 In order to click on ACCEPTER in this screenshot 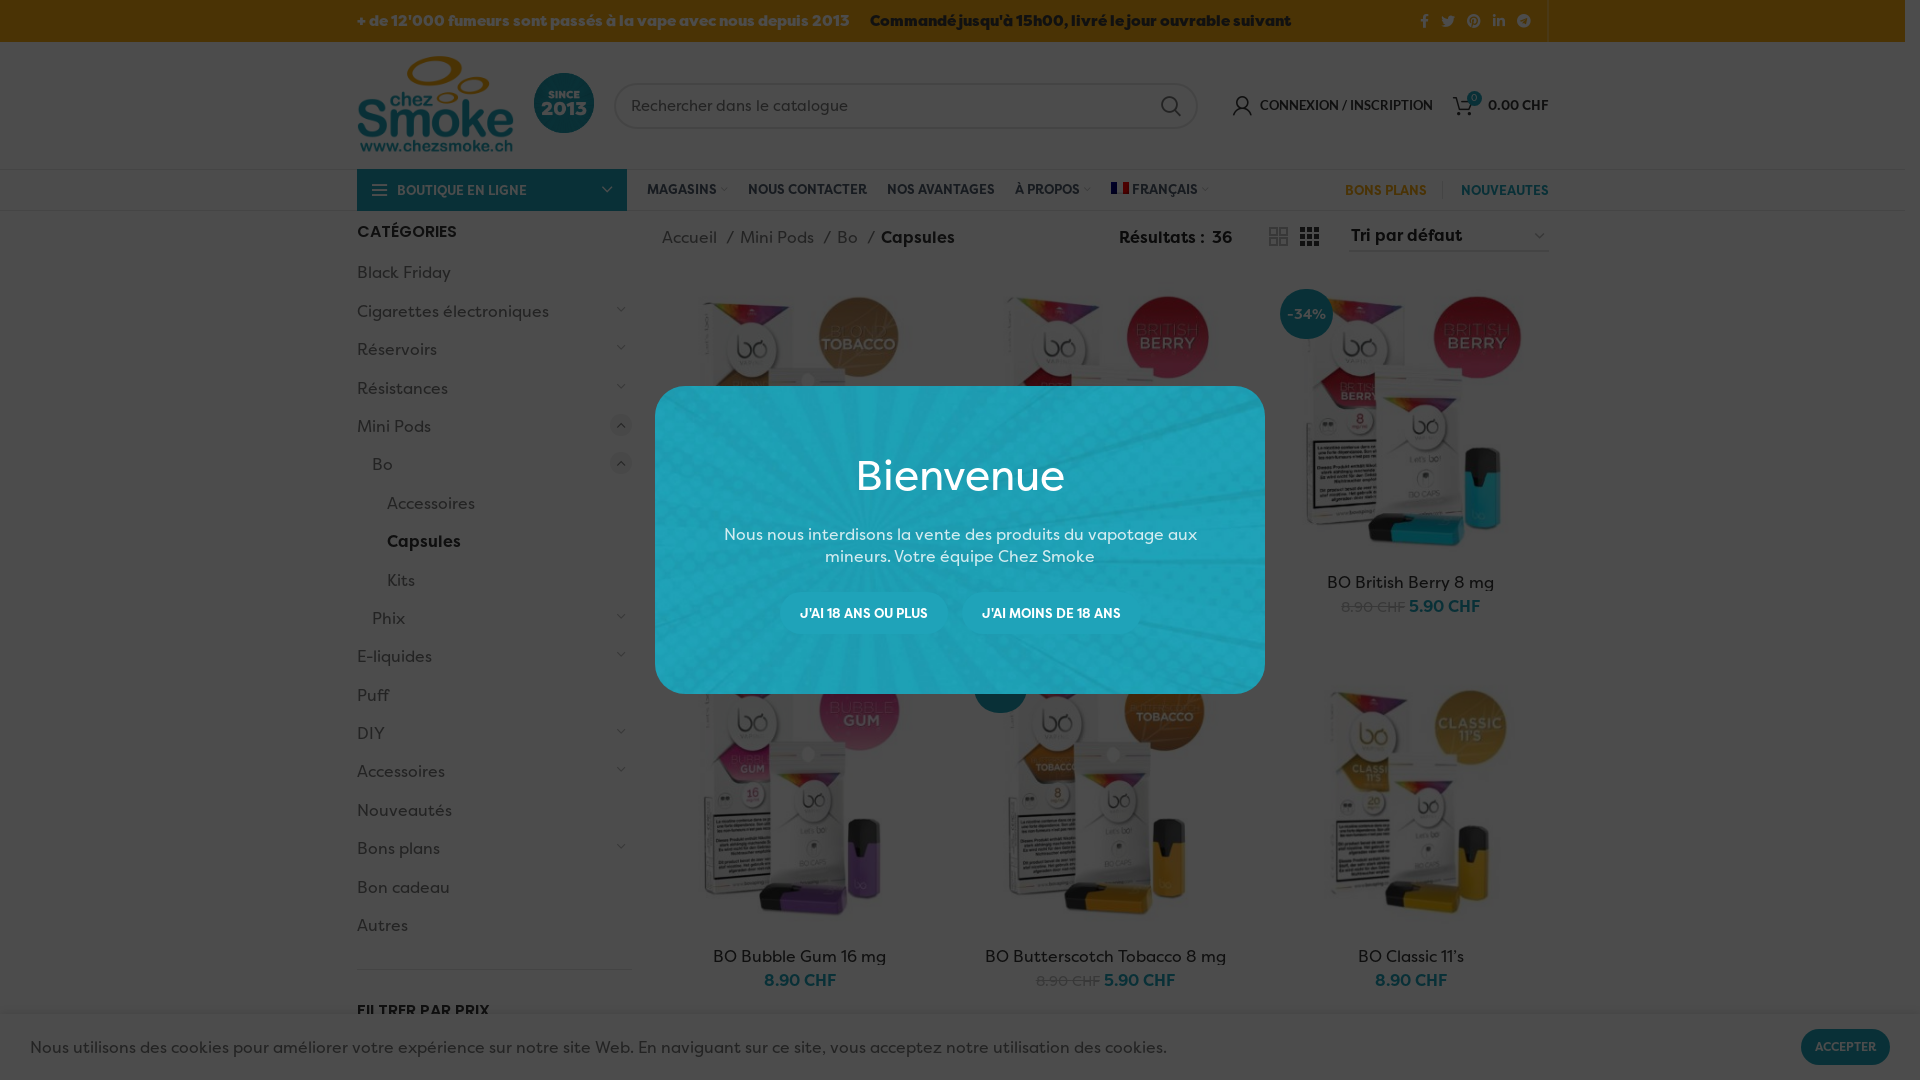, I will do `click(1846, 1047)`.